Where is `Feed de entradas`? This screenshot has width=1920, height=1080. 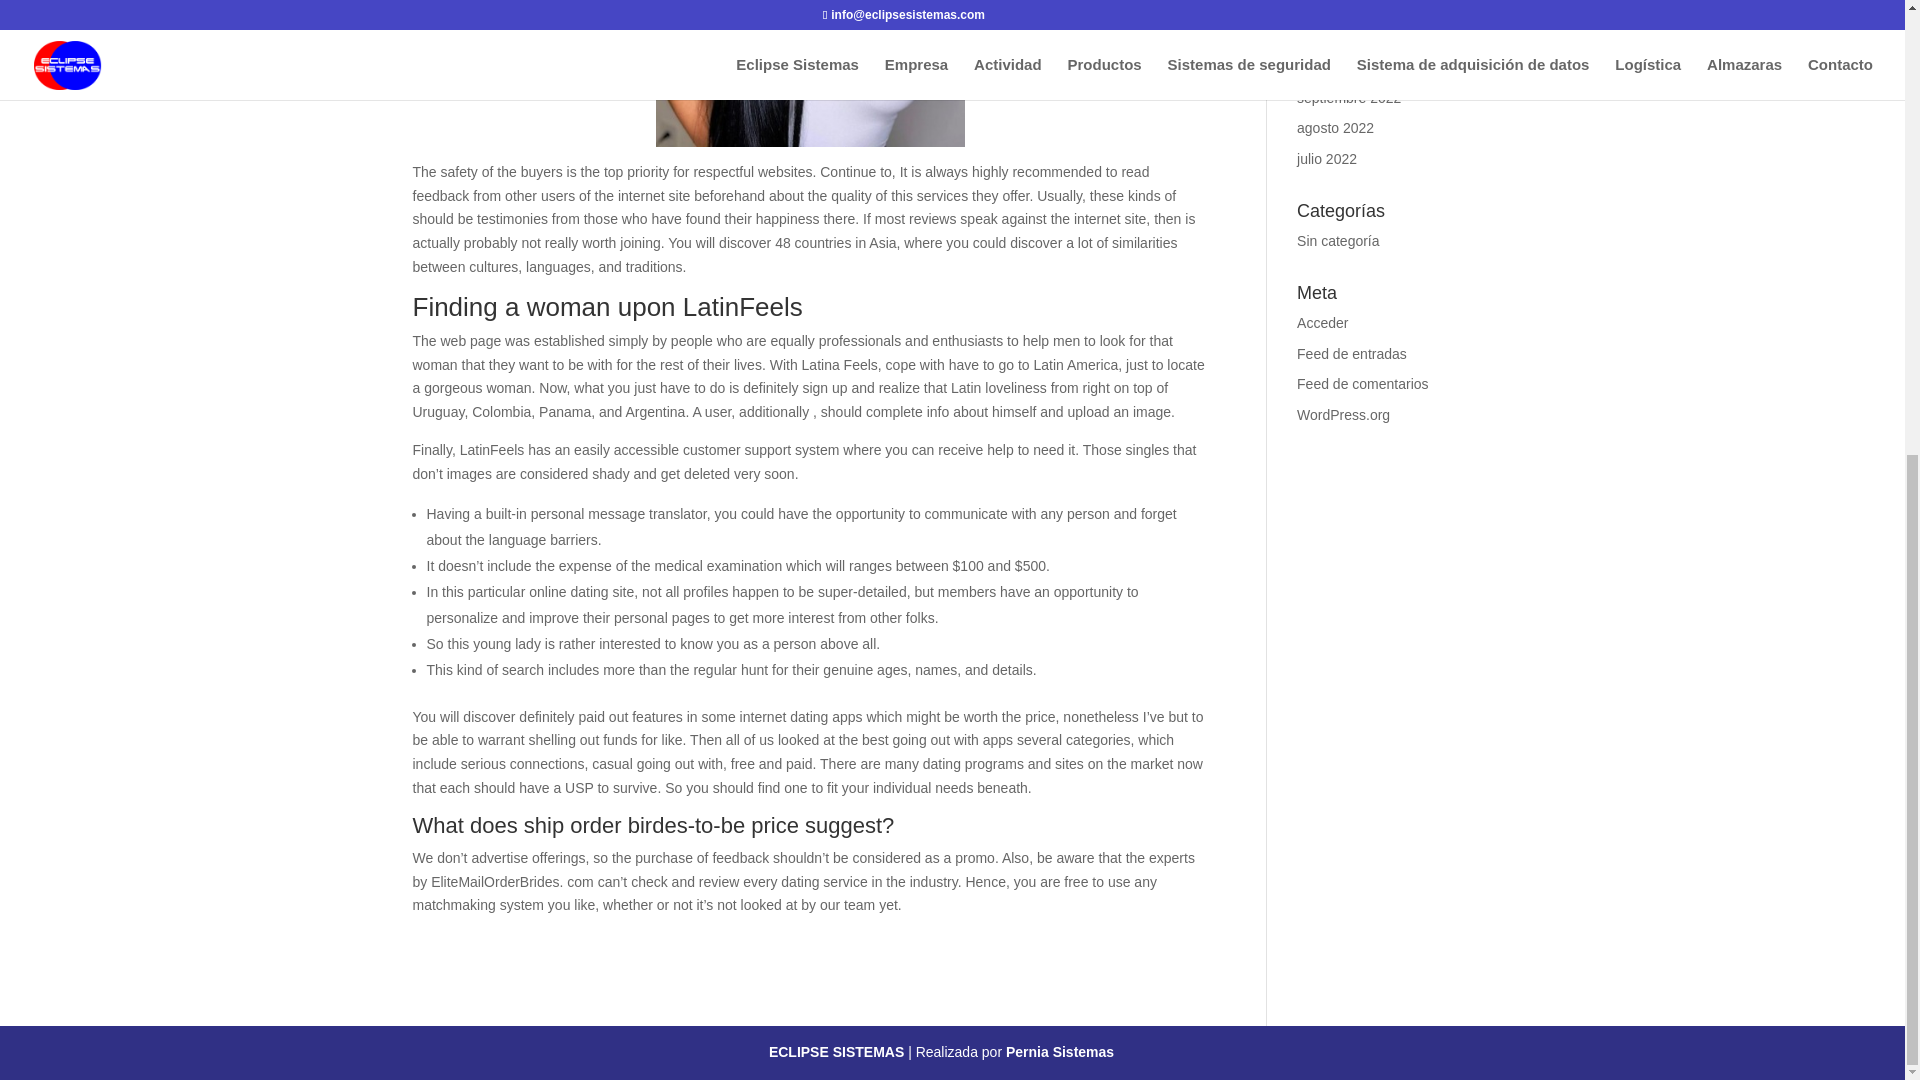
Feed de entradas is located at coordinates (1352, 353).